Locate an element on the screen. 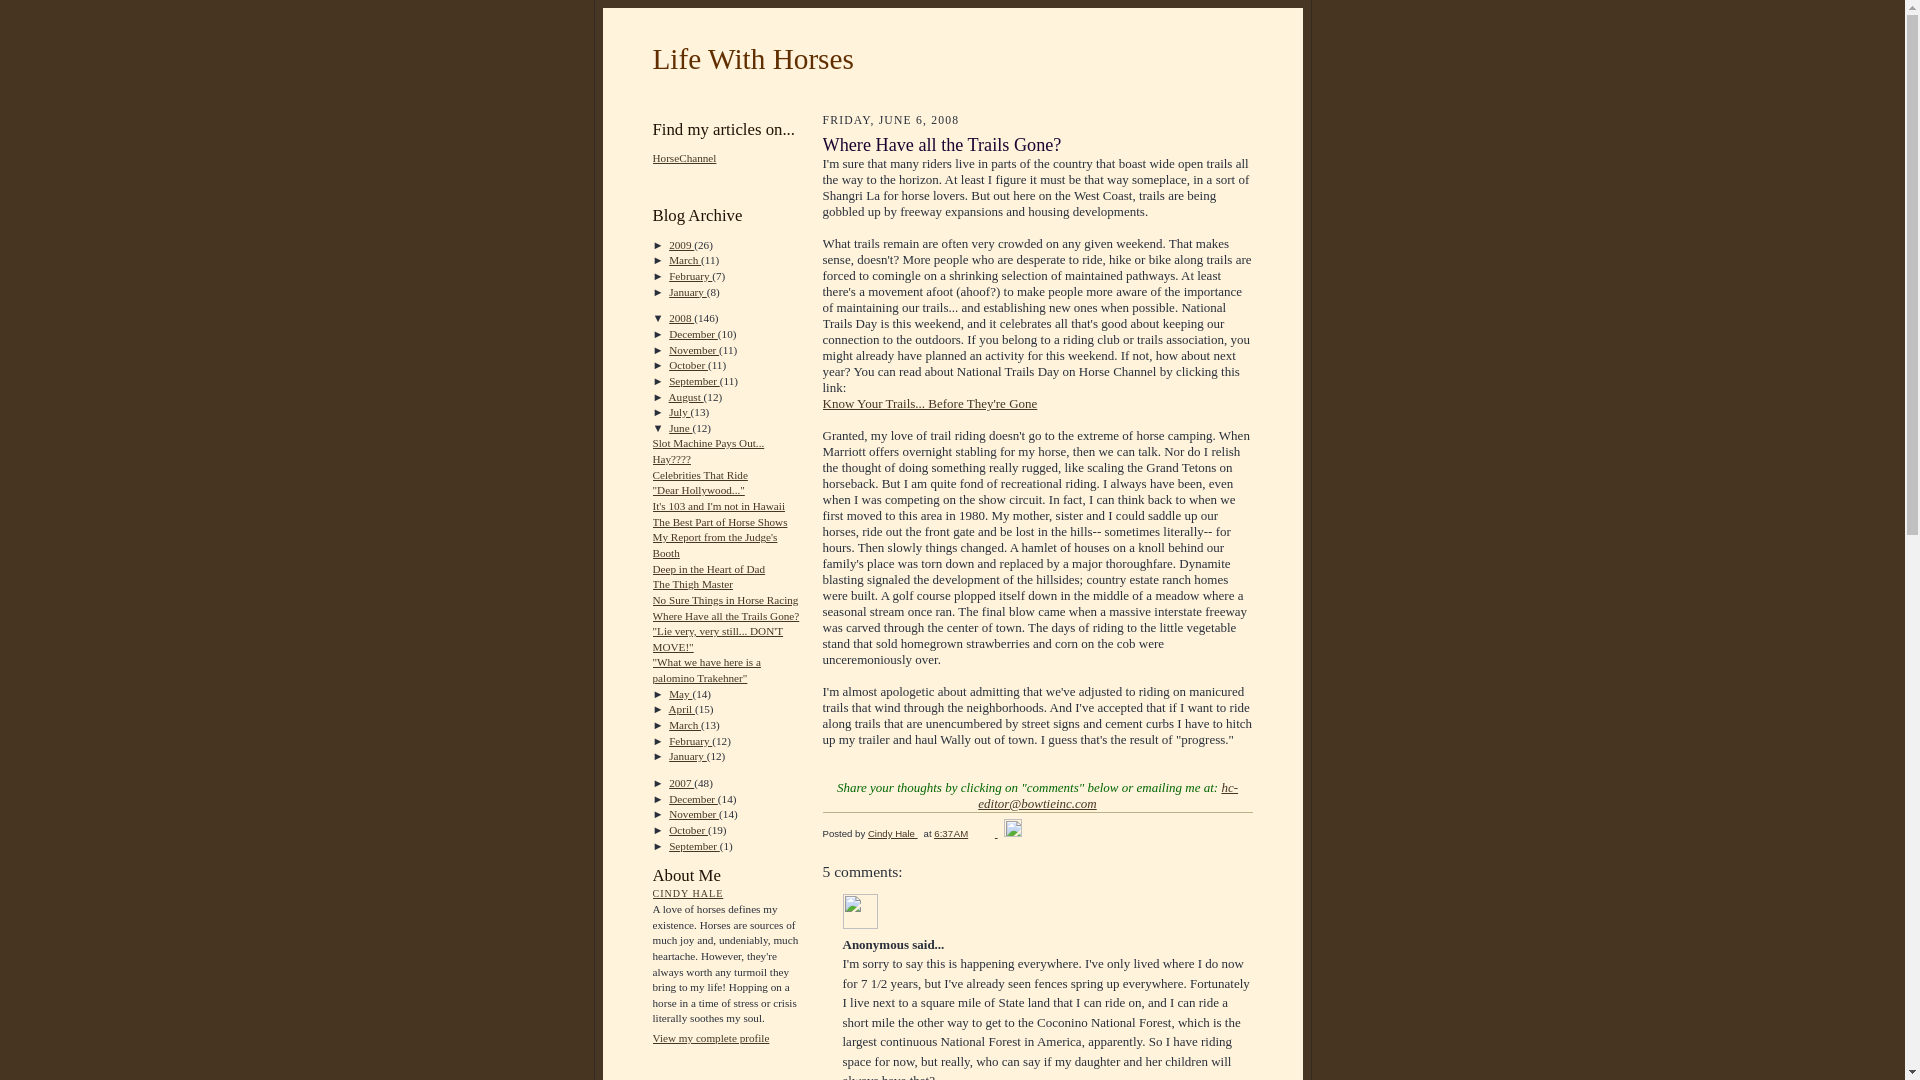 The height and width of the screenshot is (1080, 1920). 2009 is located at coordinates (680, 244).